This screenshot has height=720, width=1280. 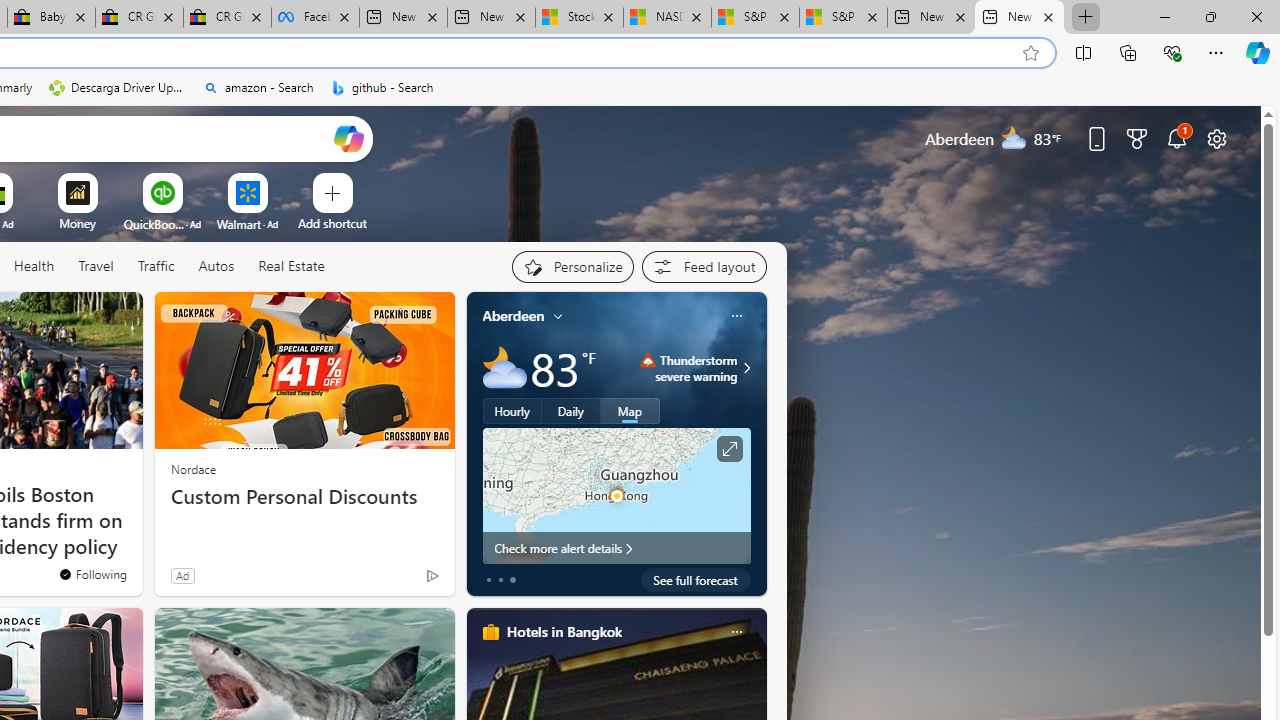 What do you see at coordinates (96, 267) in the screenshot?
I see `Travel` at bounding box center [96, 267].